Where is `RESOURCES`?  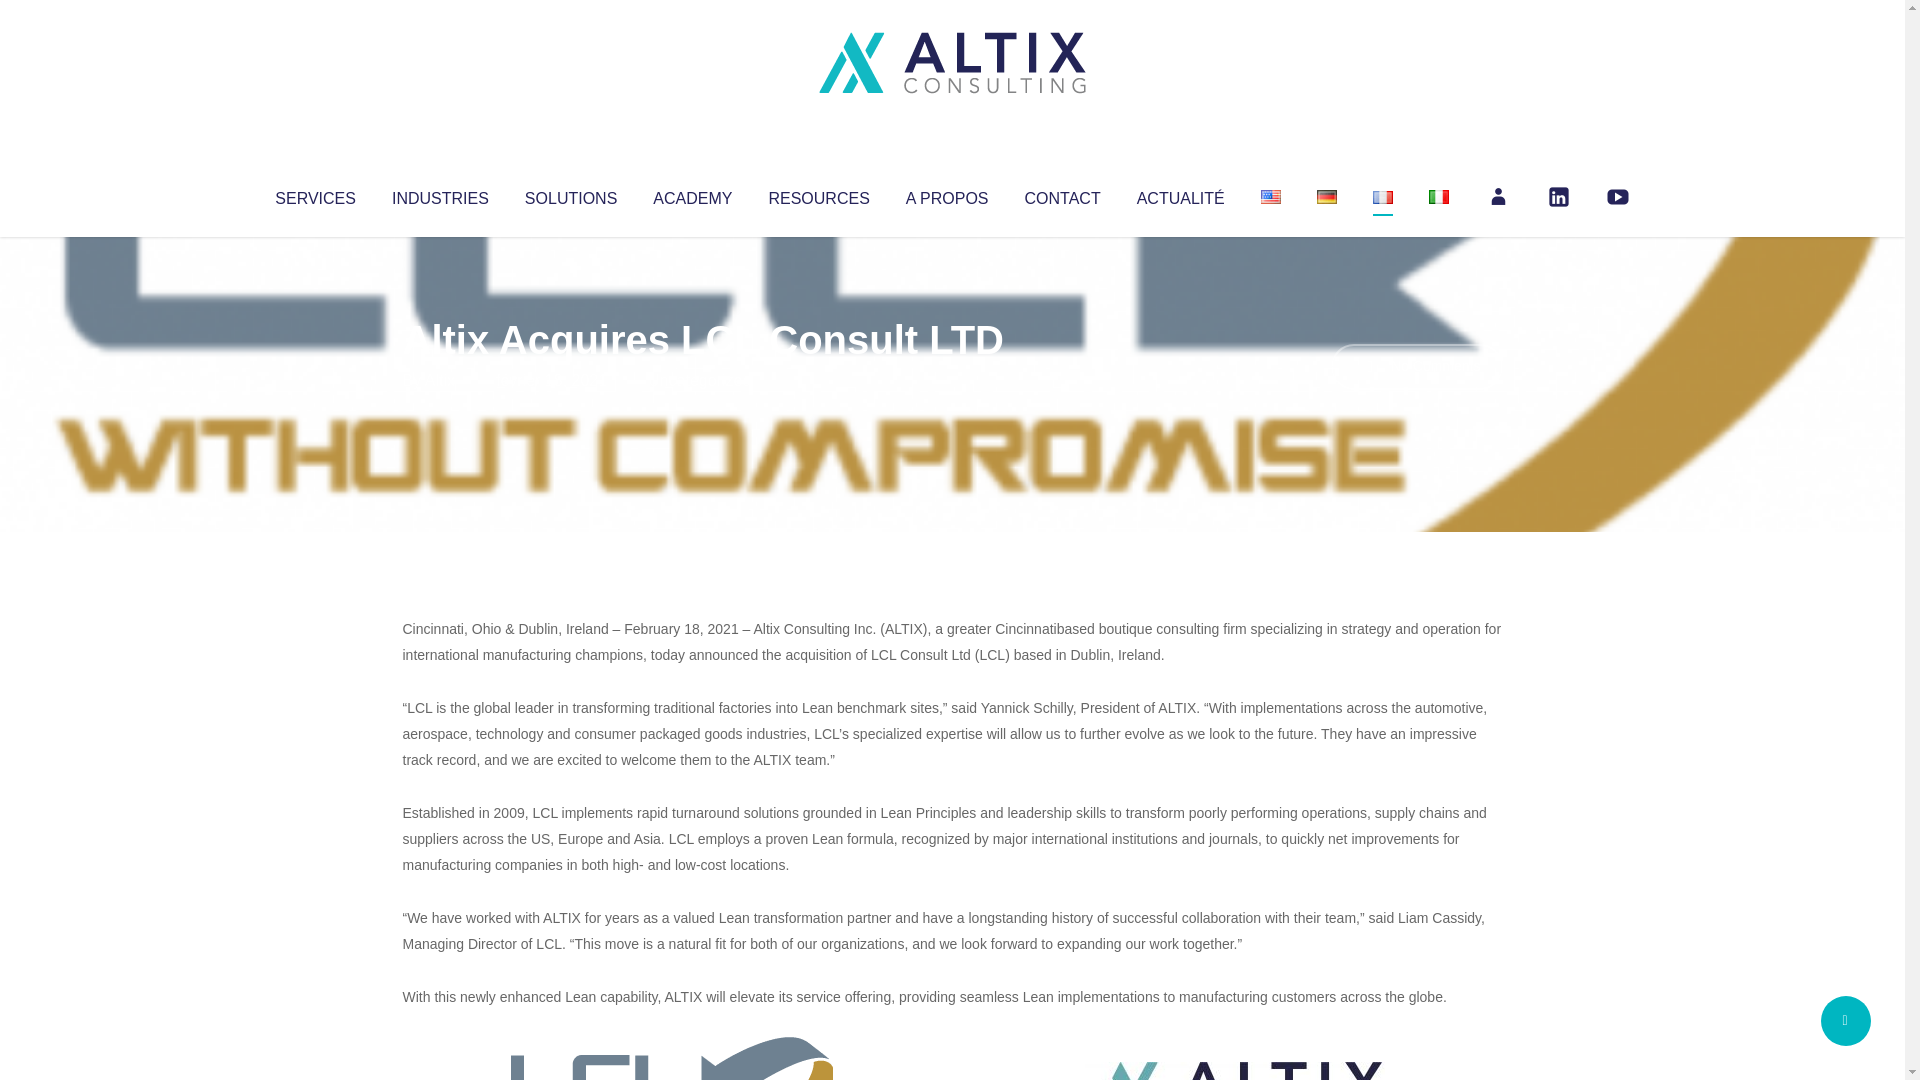 RESOURCES is located at coordinates (818, 194).